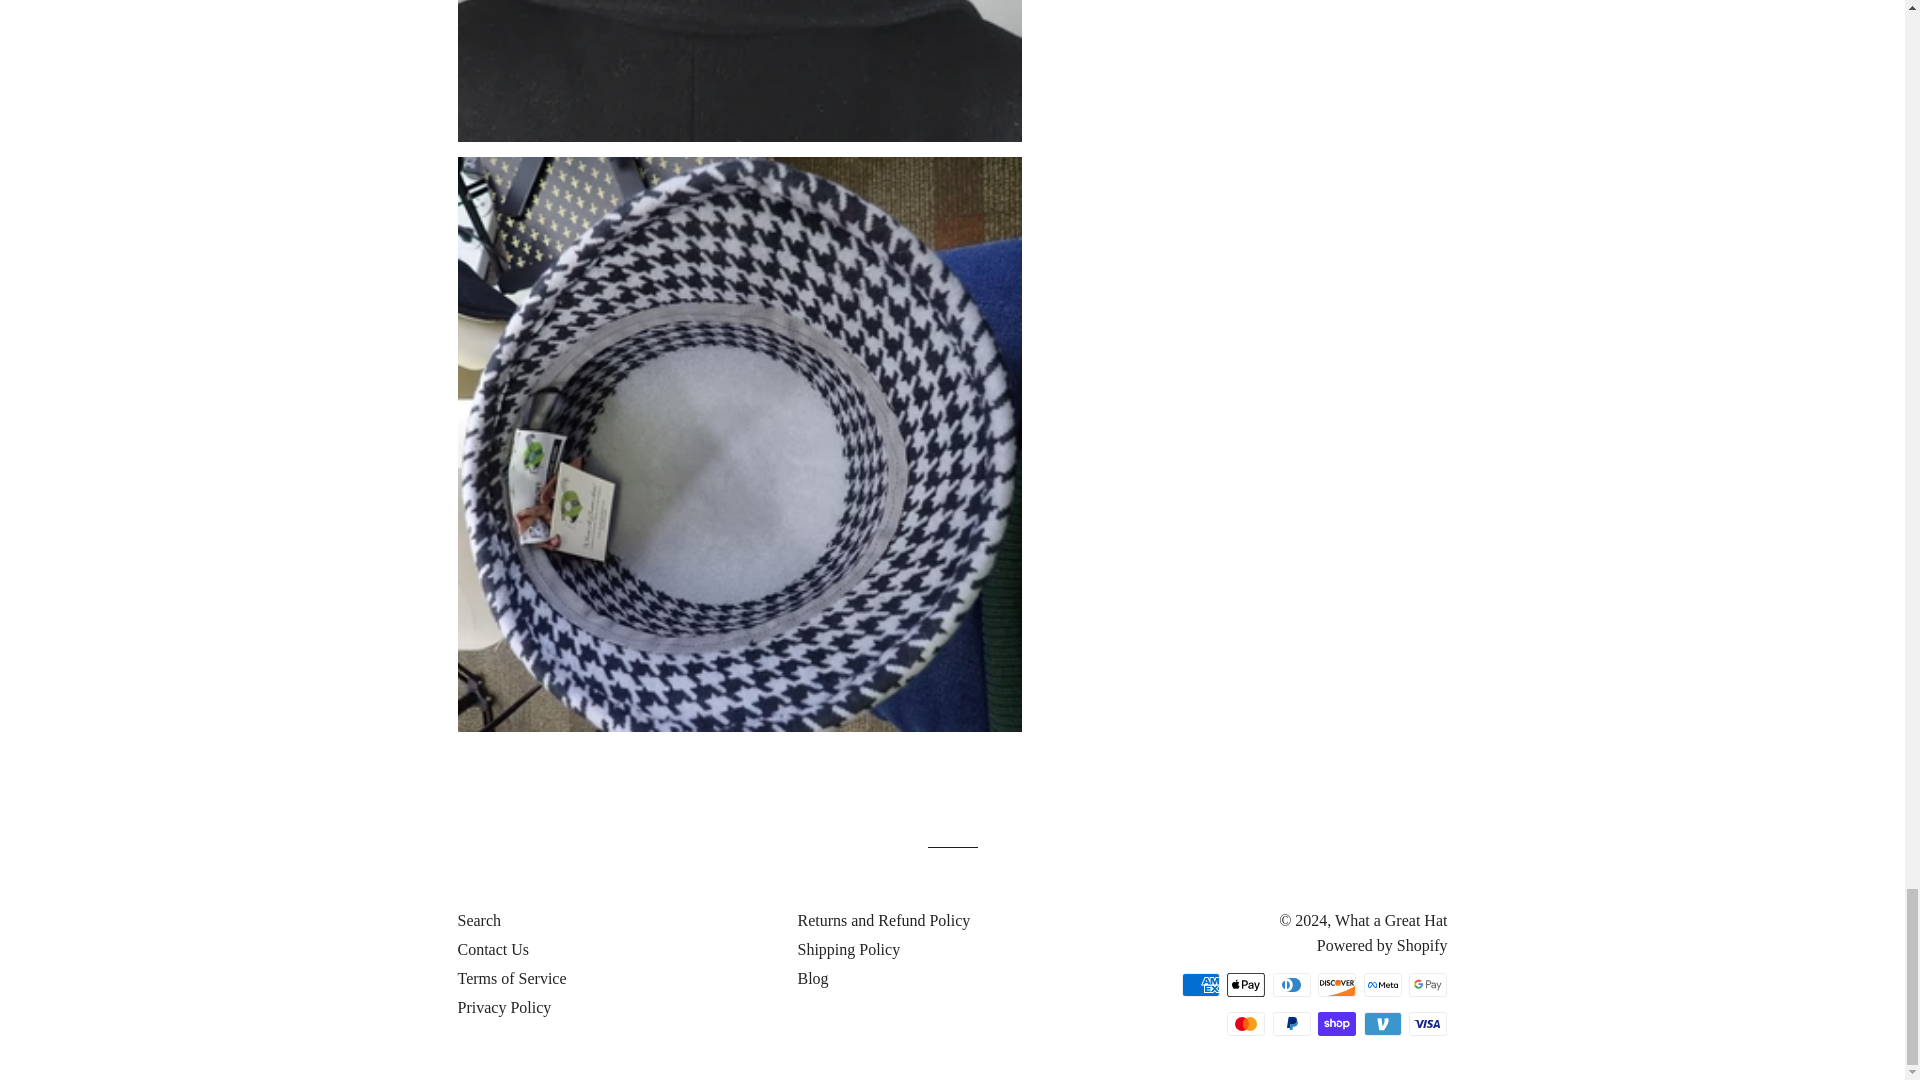  What do you see at coordinates (1246, 984) in the screenshot?
I see `Apple Pay` at bounding box center [1246, 984].